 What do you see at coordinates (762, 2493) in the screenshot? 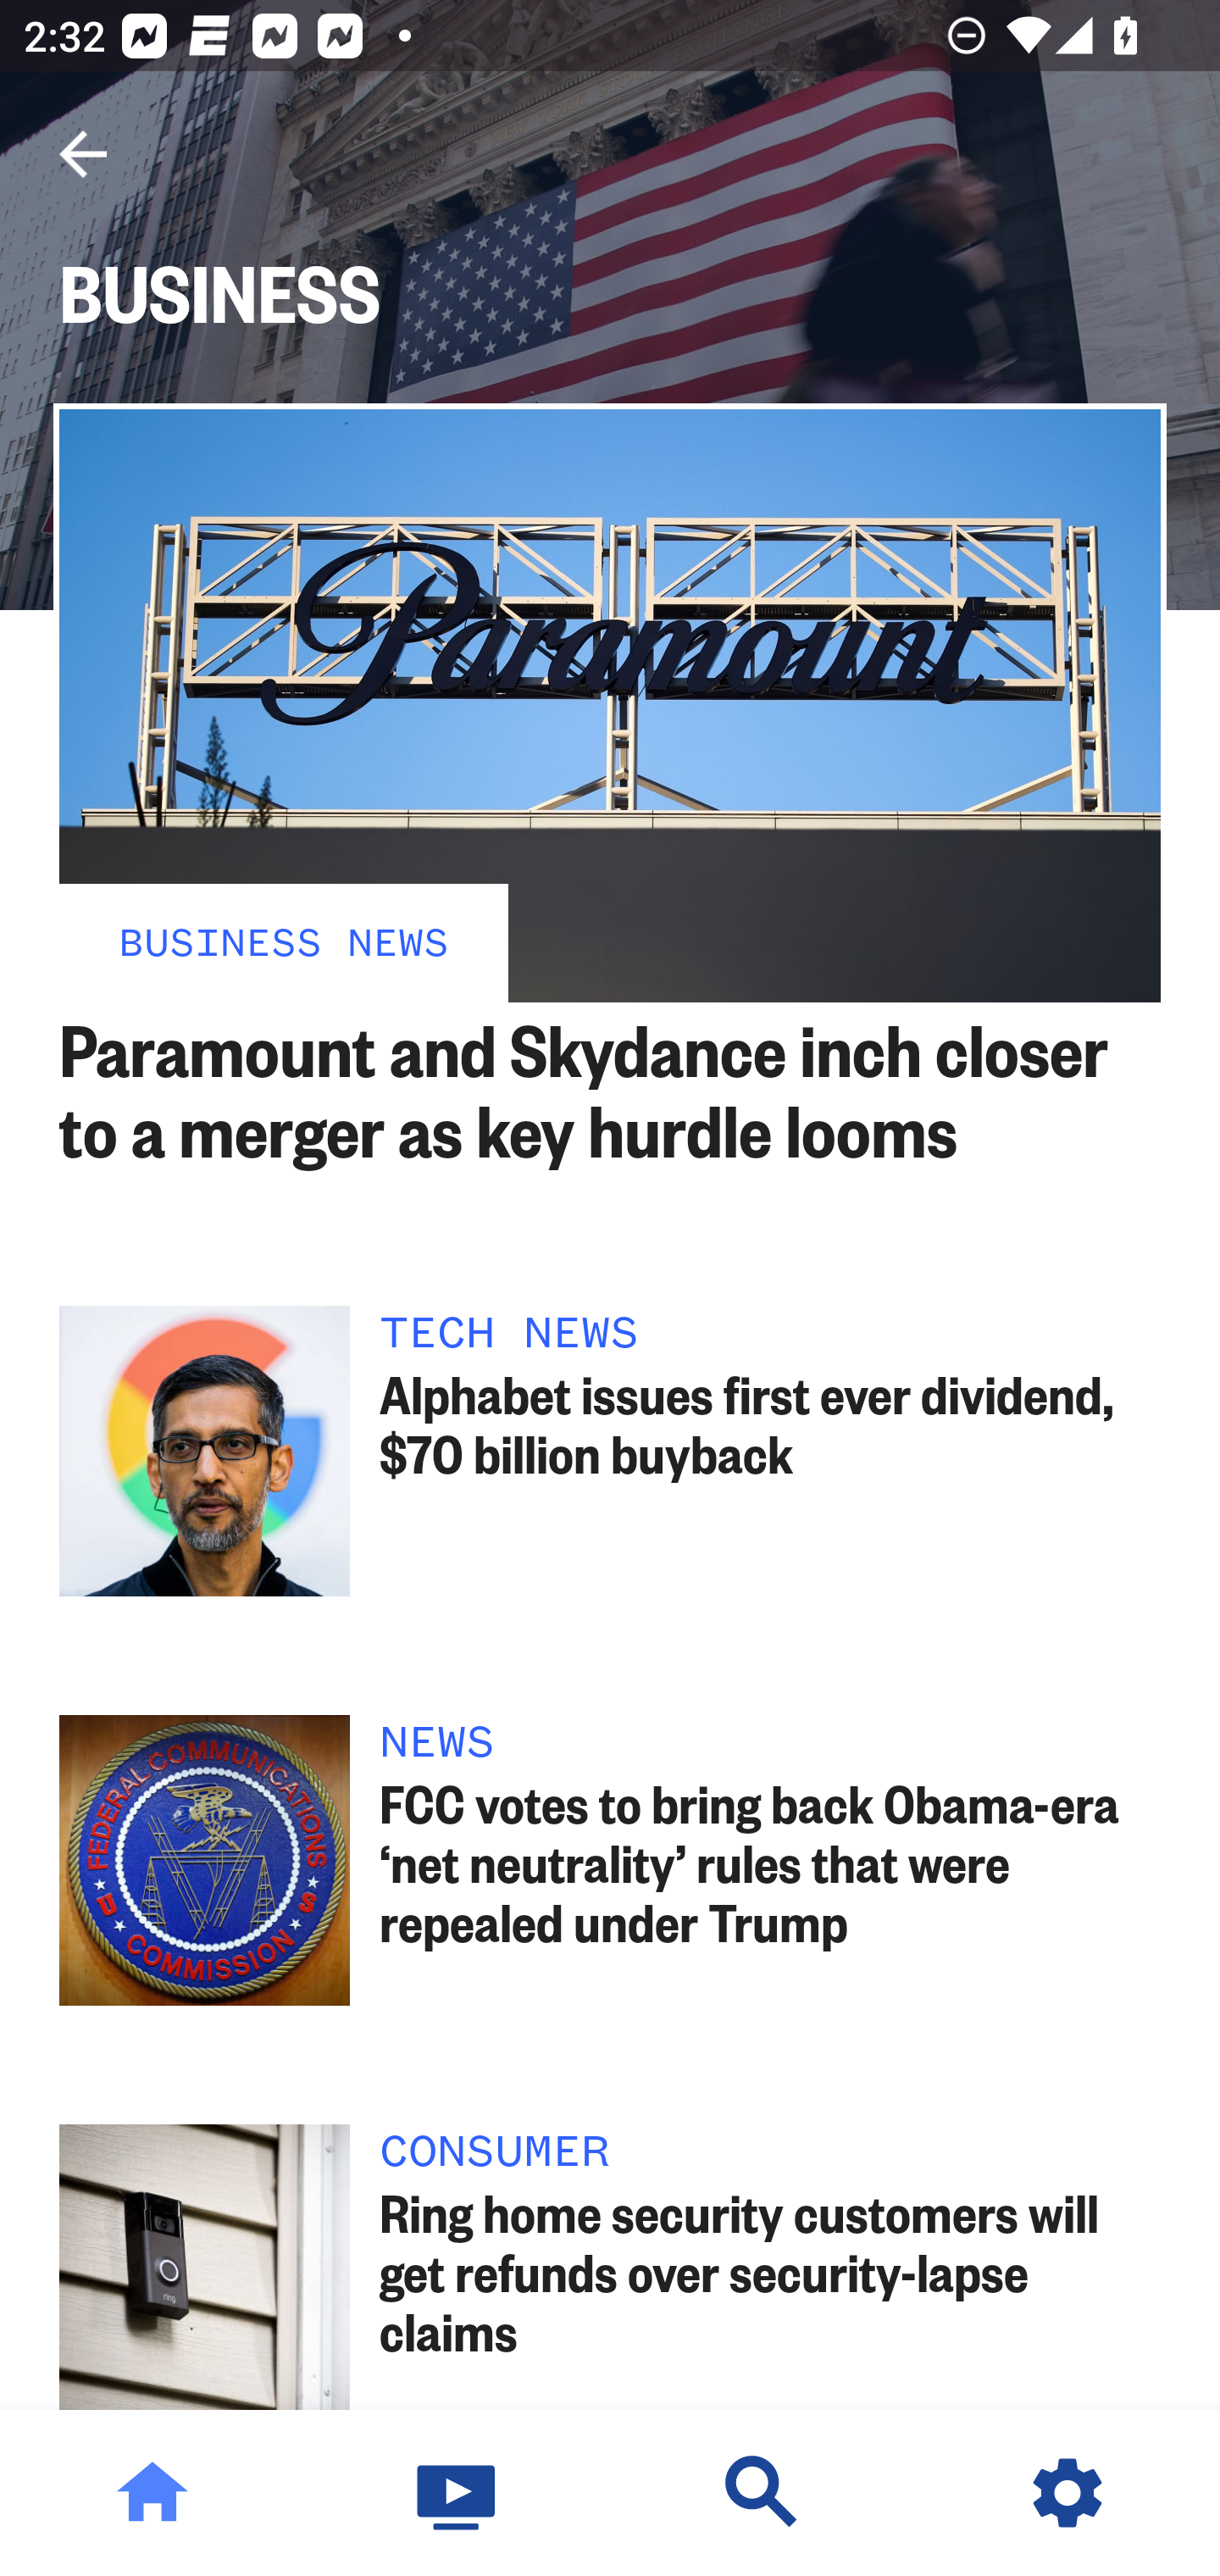
I see `Discover` at bounding box center [762, 2493].